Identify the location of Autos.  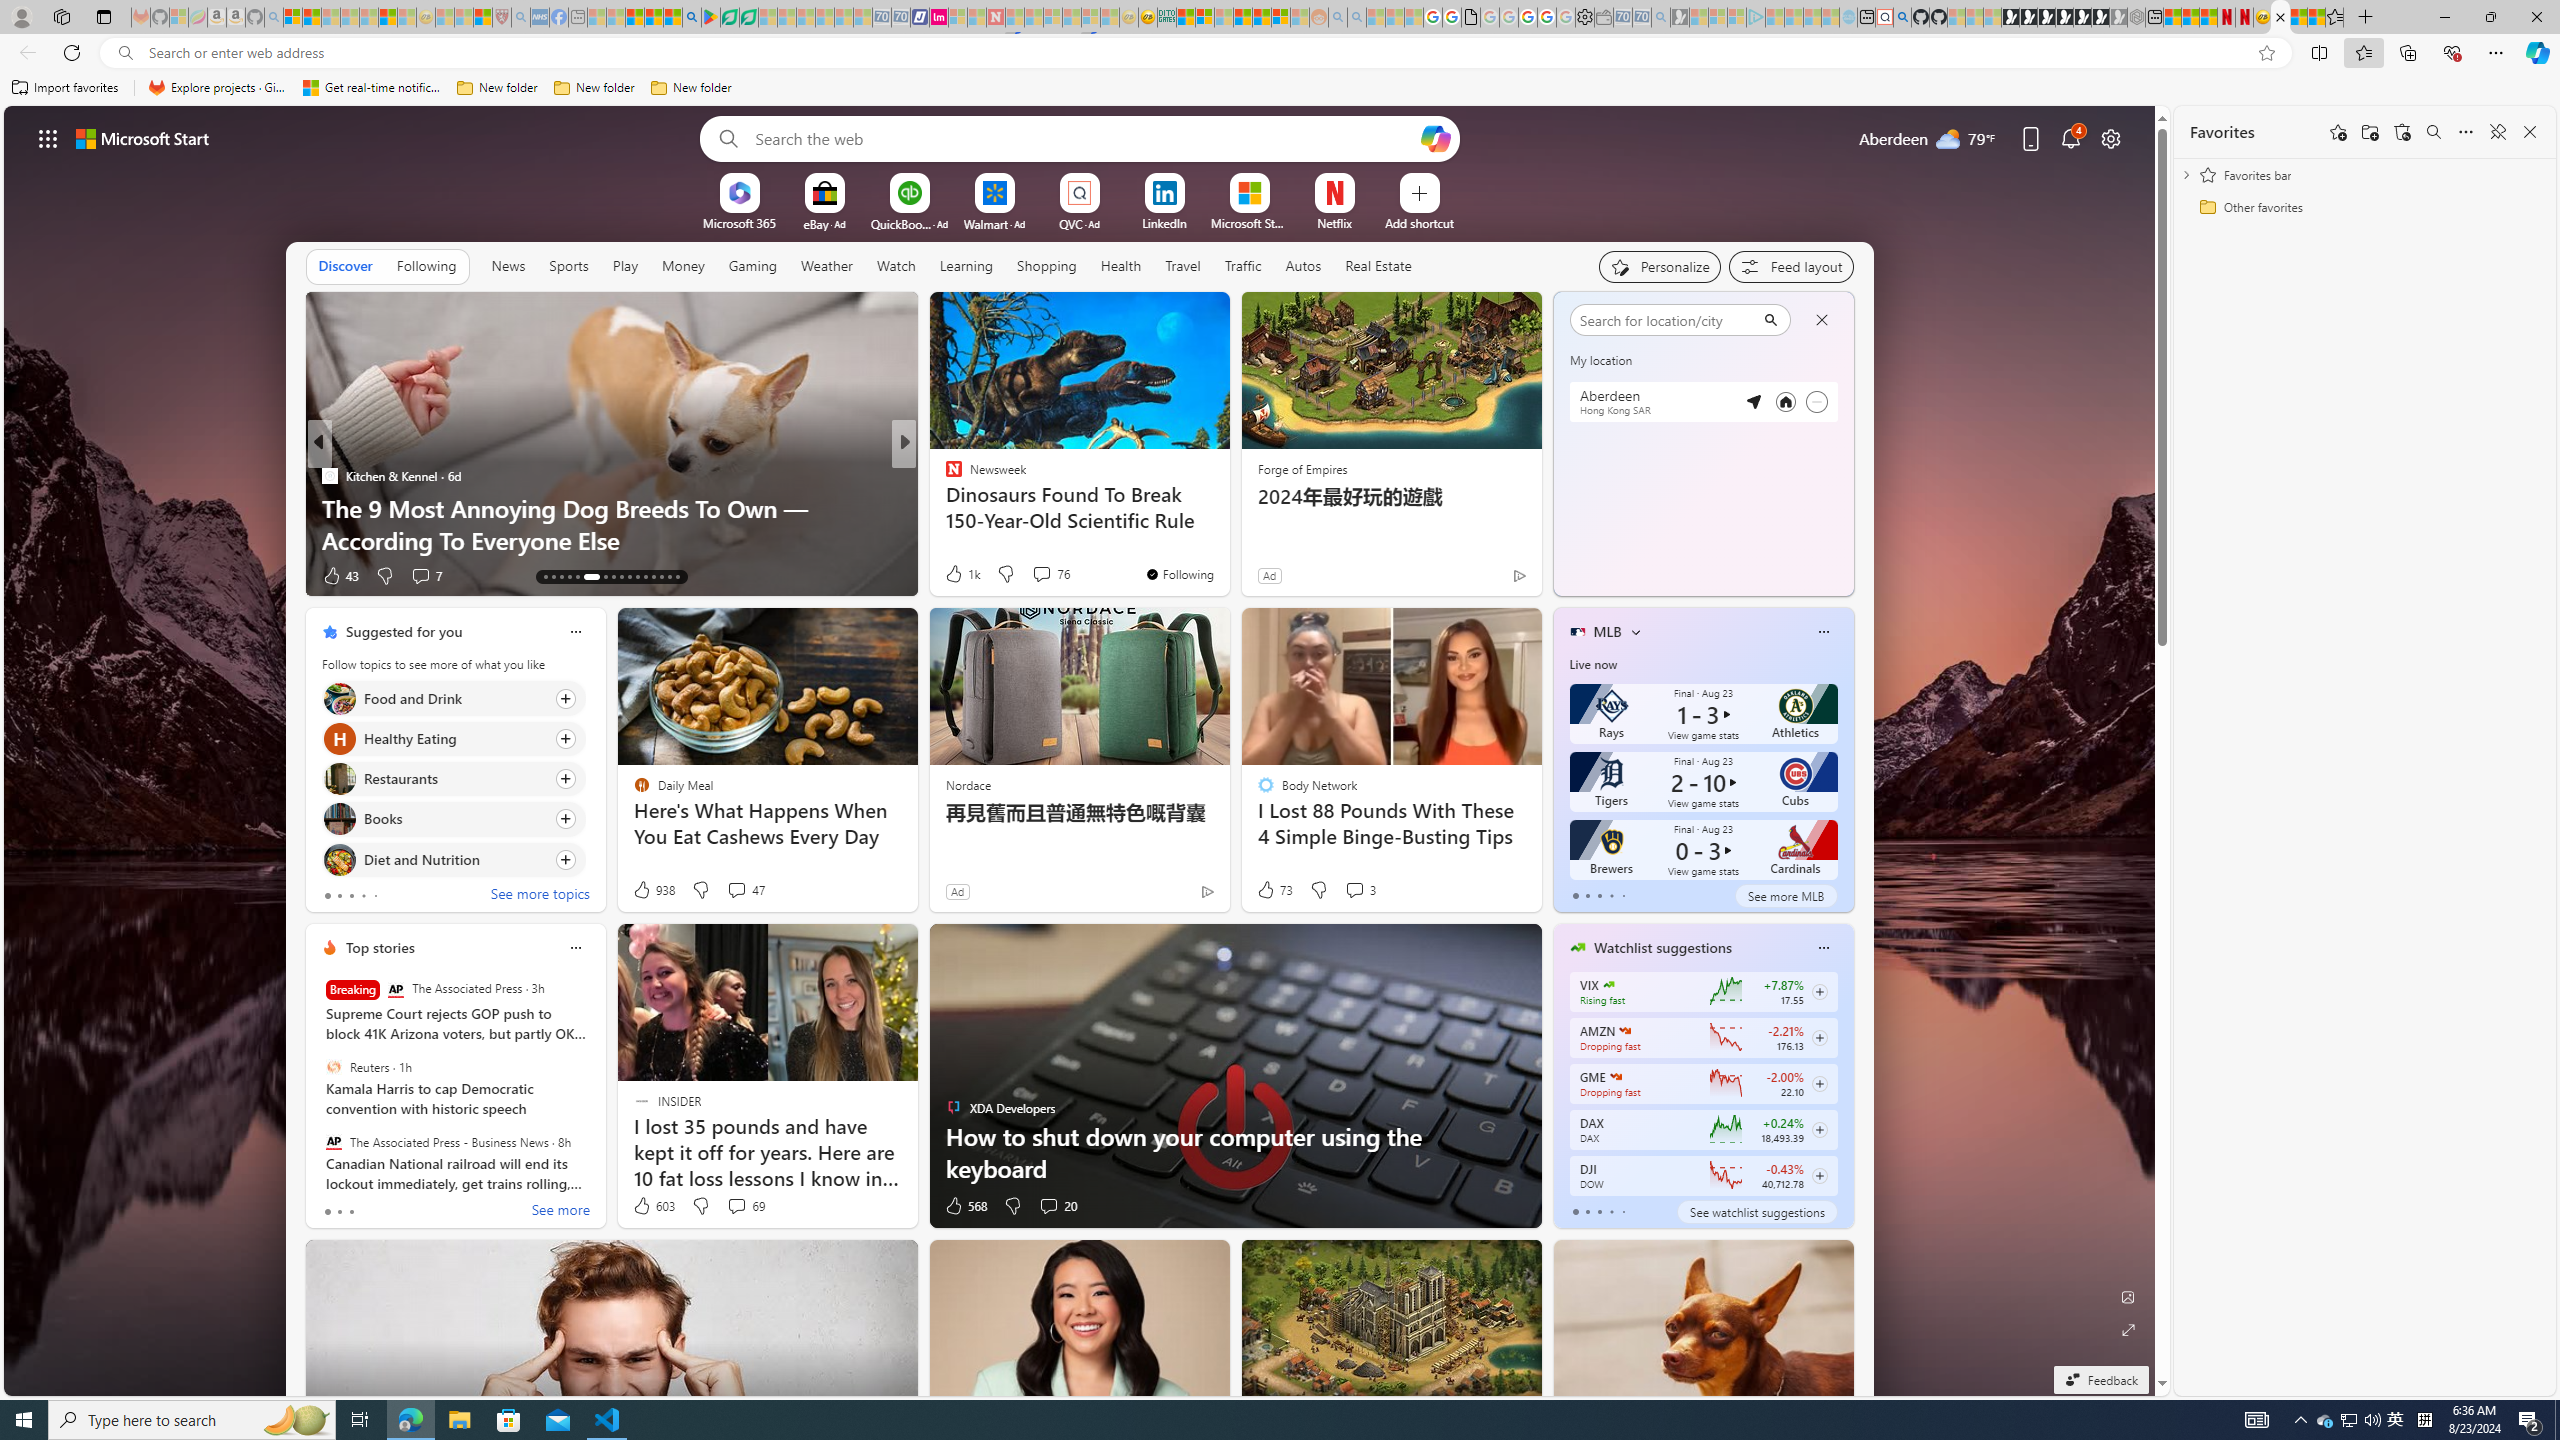
(1302, 265).